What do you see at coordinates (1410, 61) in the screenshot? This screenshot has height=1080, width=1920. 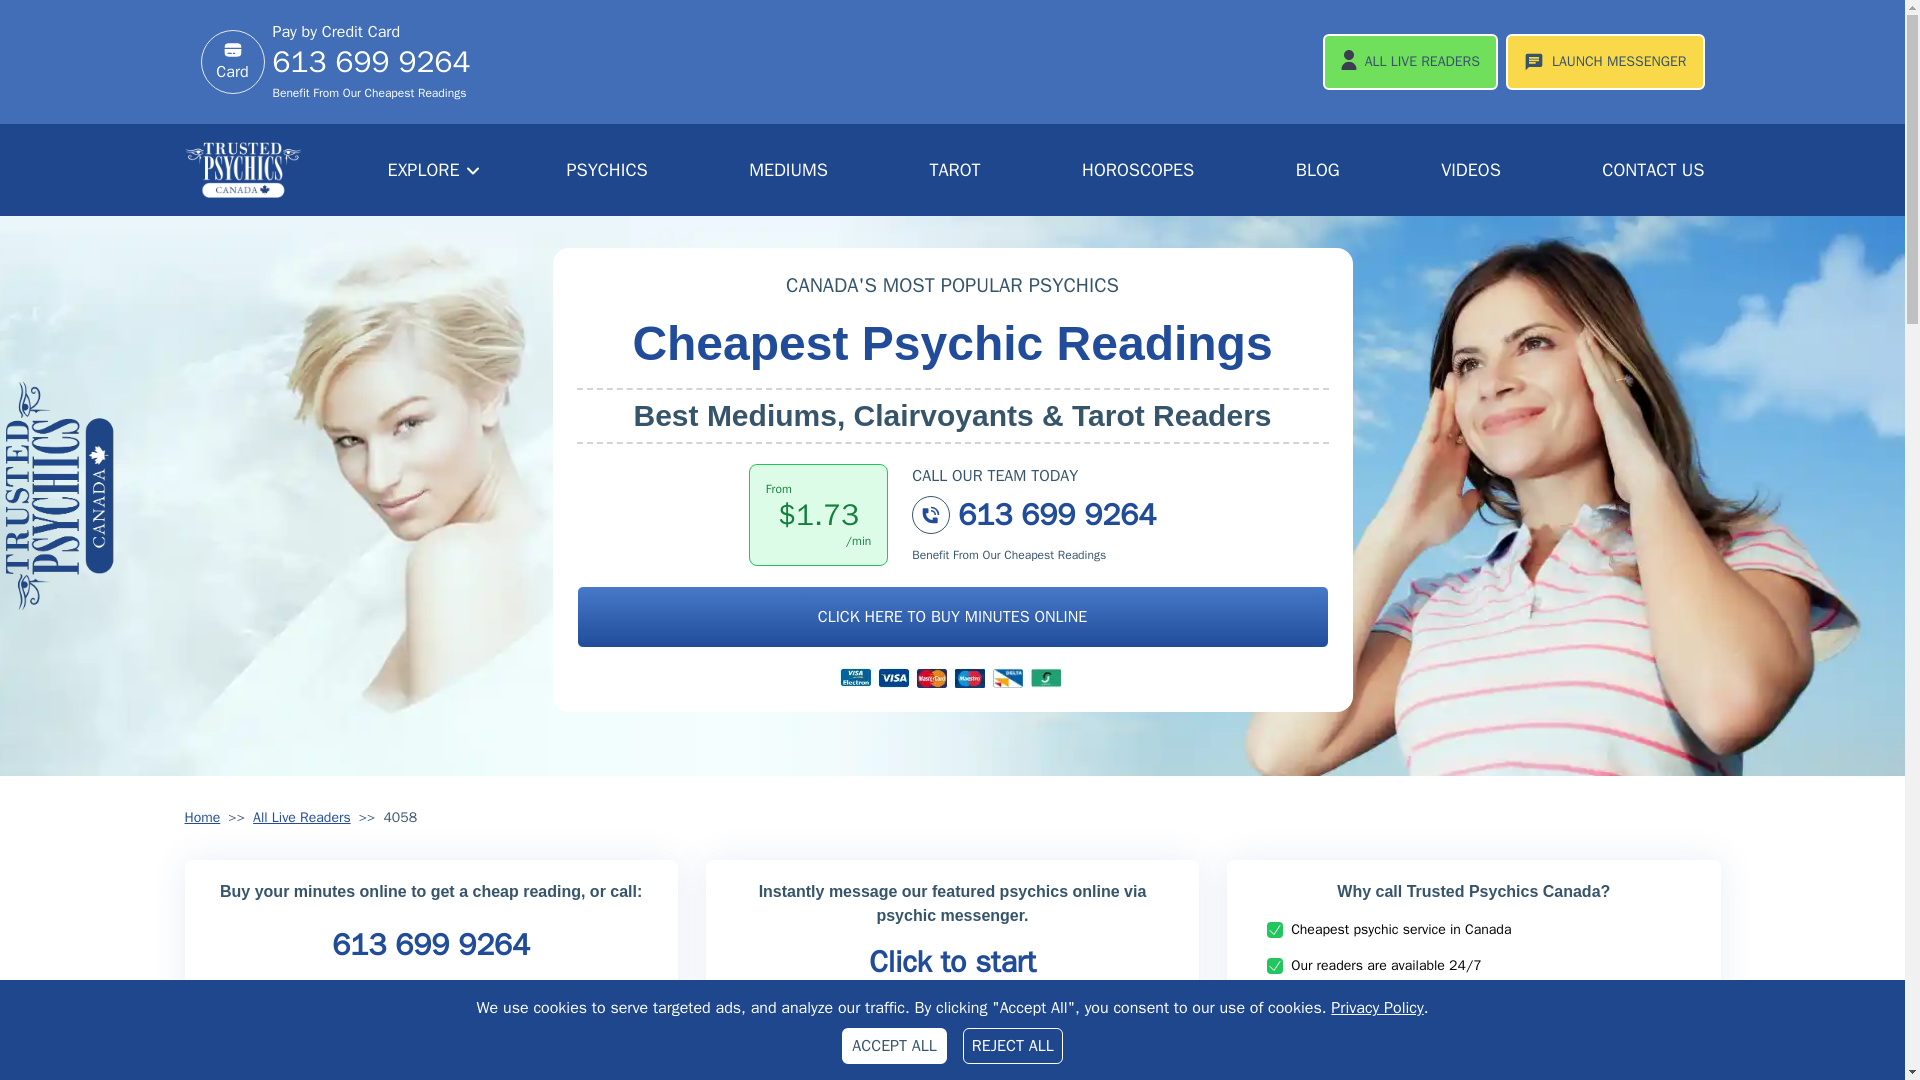 I see `ALL LIVE READERS` at bounding box center [1410, 61].